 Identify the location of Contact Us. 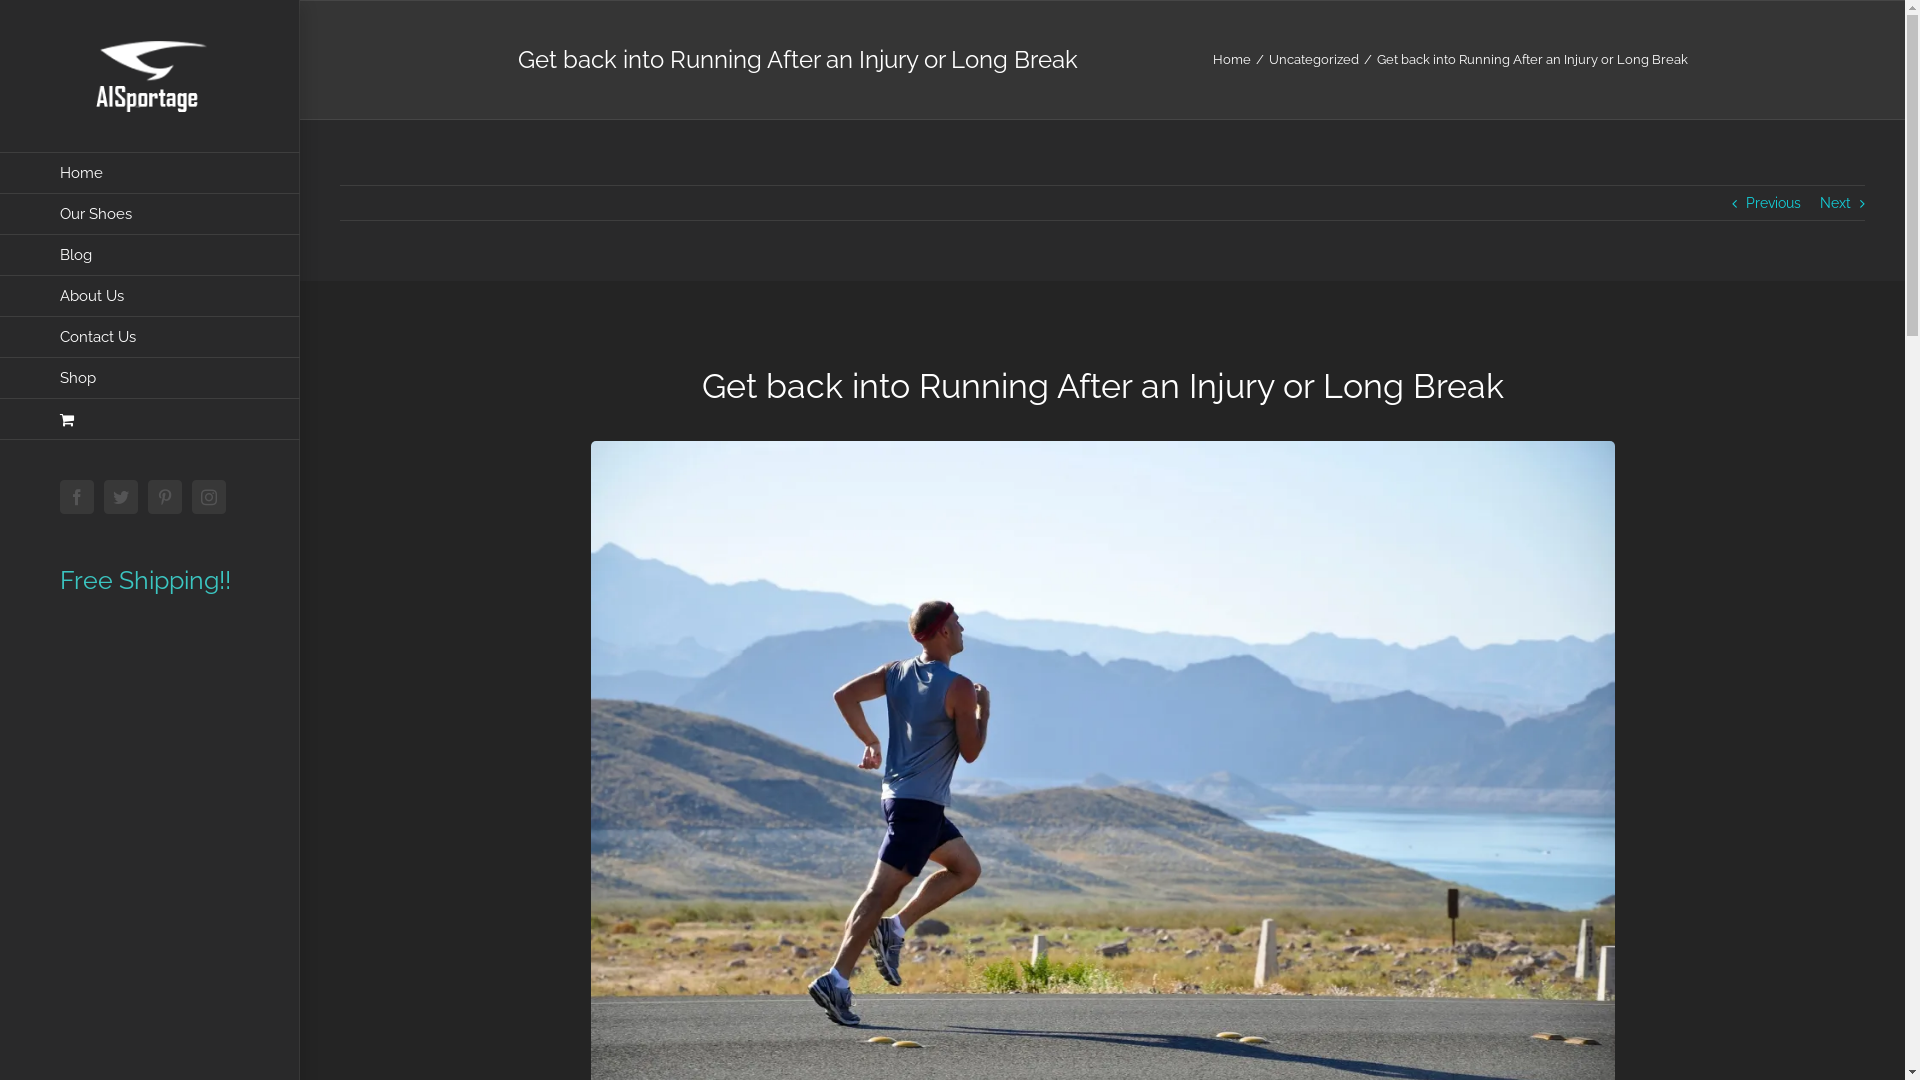
(150, 338).